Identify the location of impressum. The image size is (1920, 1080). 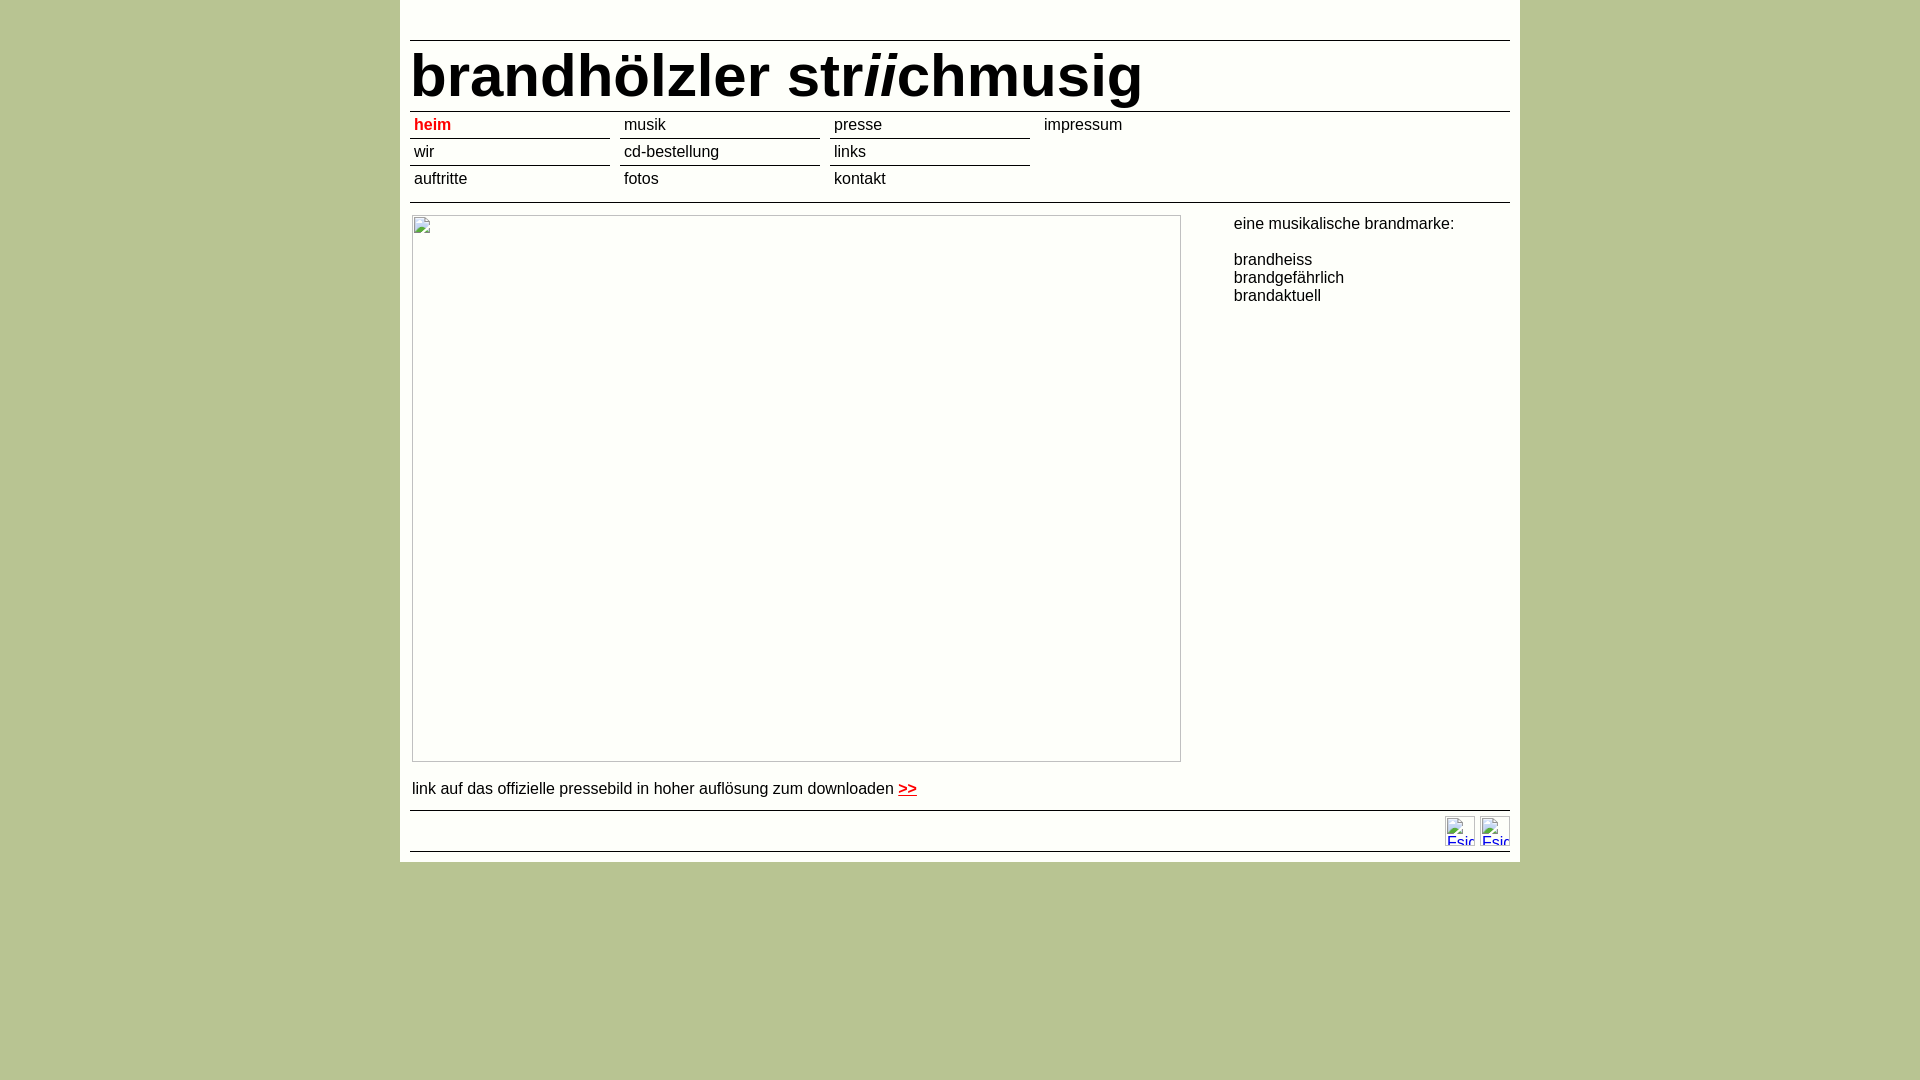
(1083, 124).